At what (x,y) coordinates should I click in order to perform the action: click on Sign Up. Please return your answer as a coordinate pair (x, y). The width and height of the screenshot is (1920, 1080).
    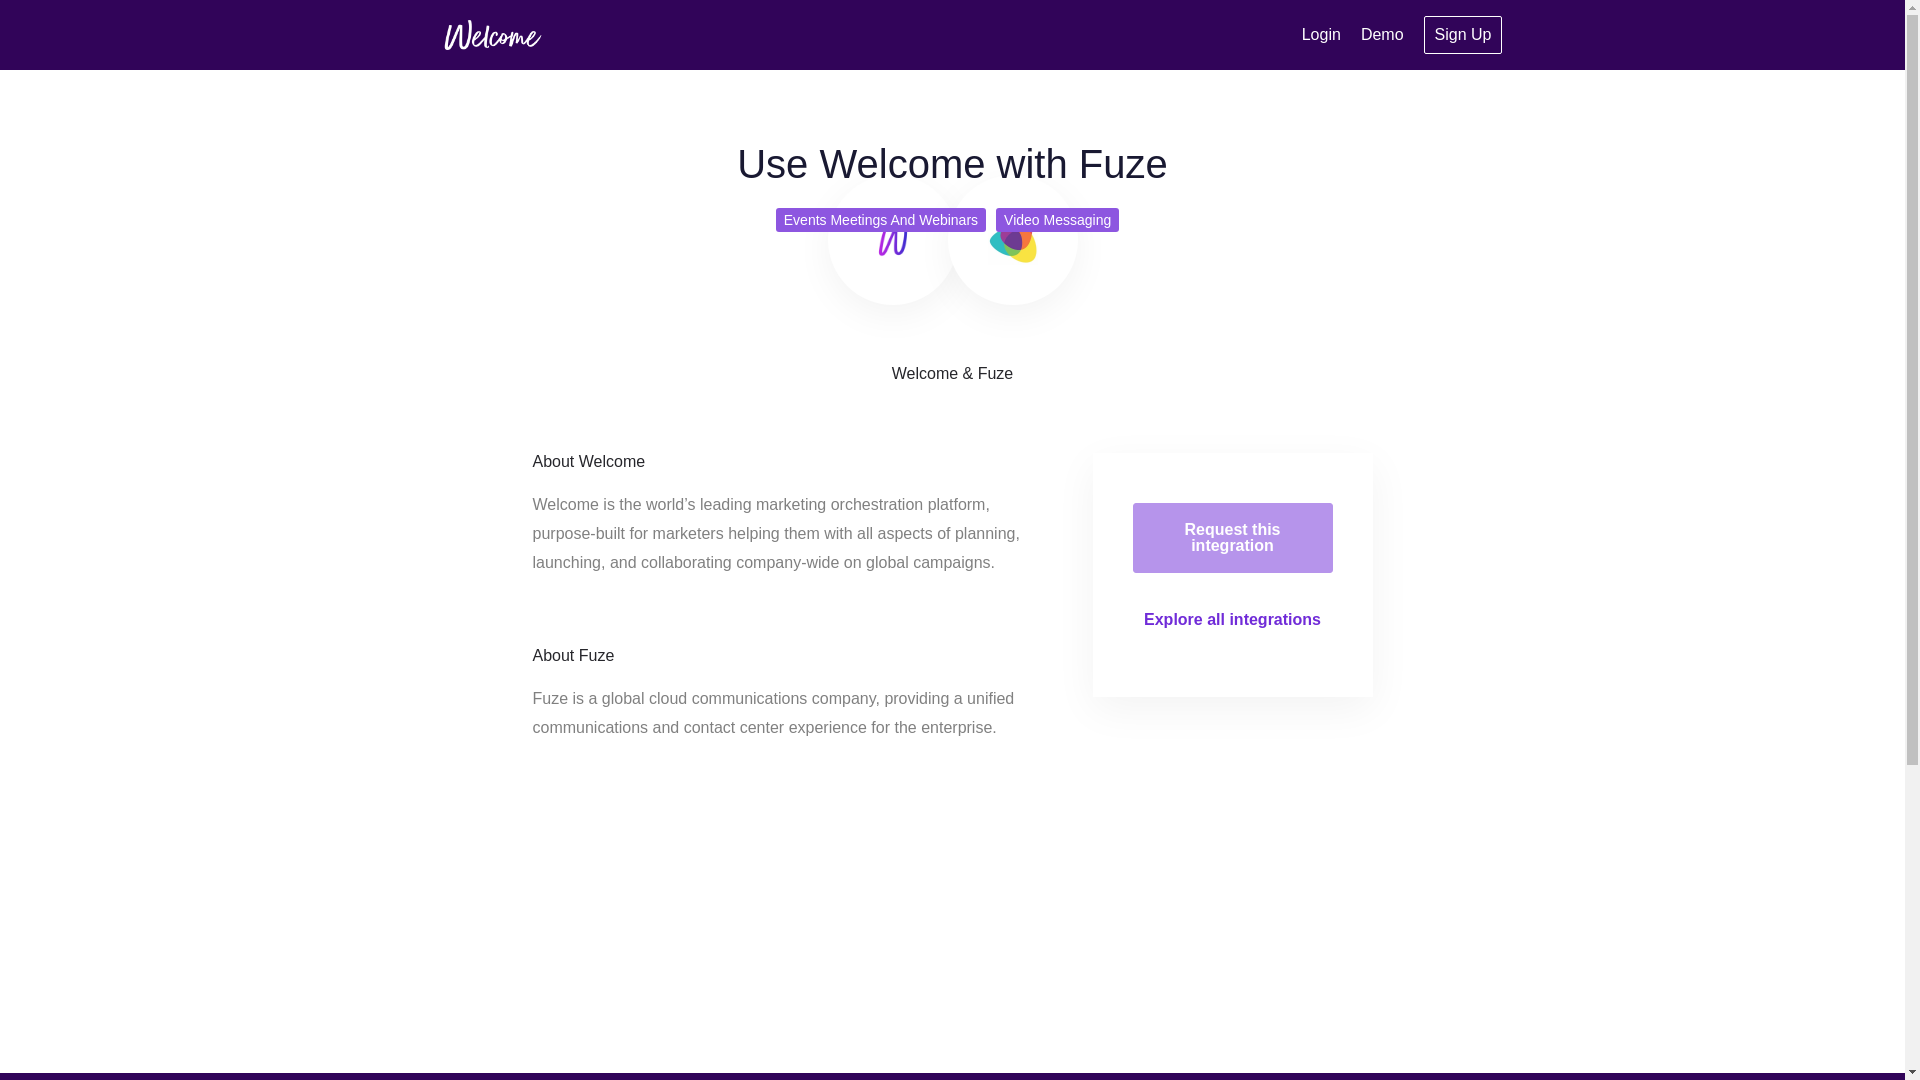
    Looking at the image, I should click on (1464, 35).